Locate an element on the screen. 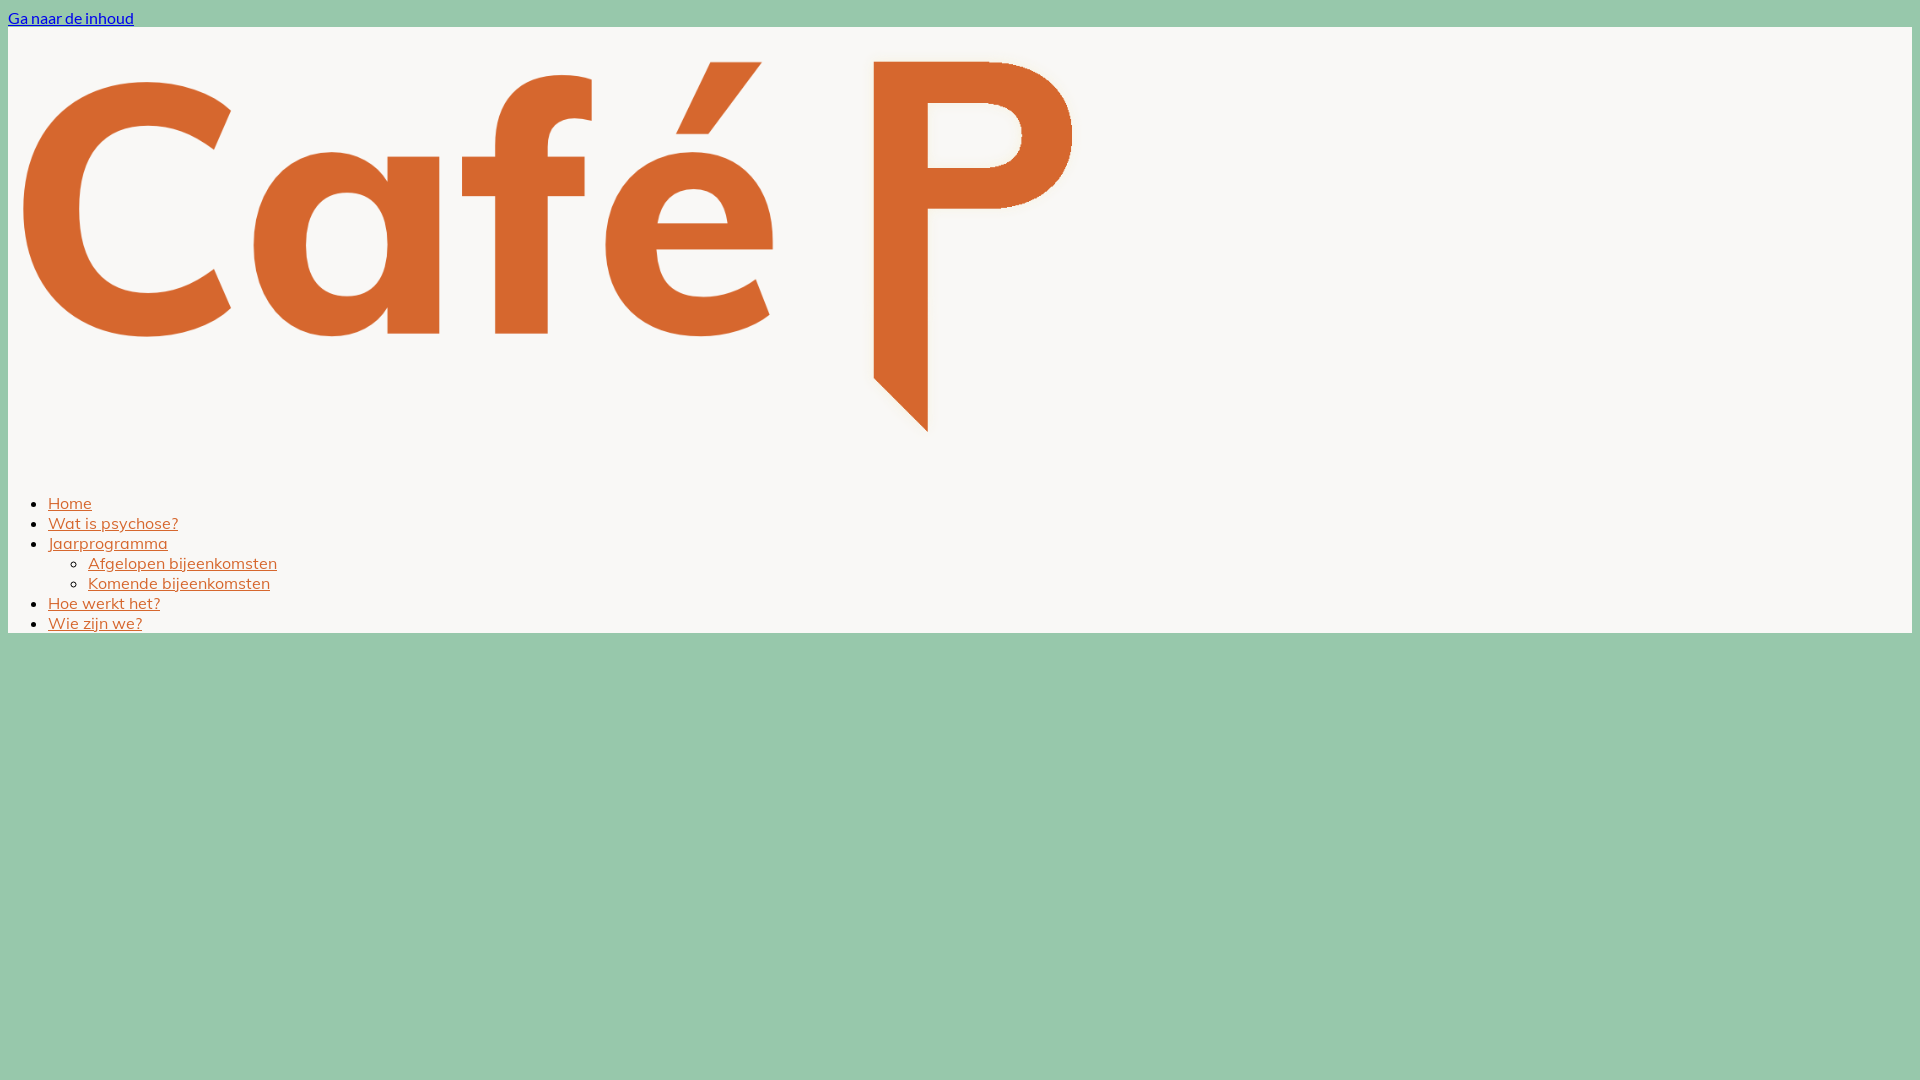 This screenshot has width=1920, height=1080. Cafe P is located at coordinates (548, 467).